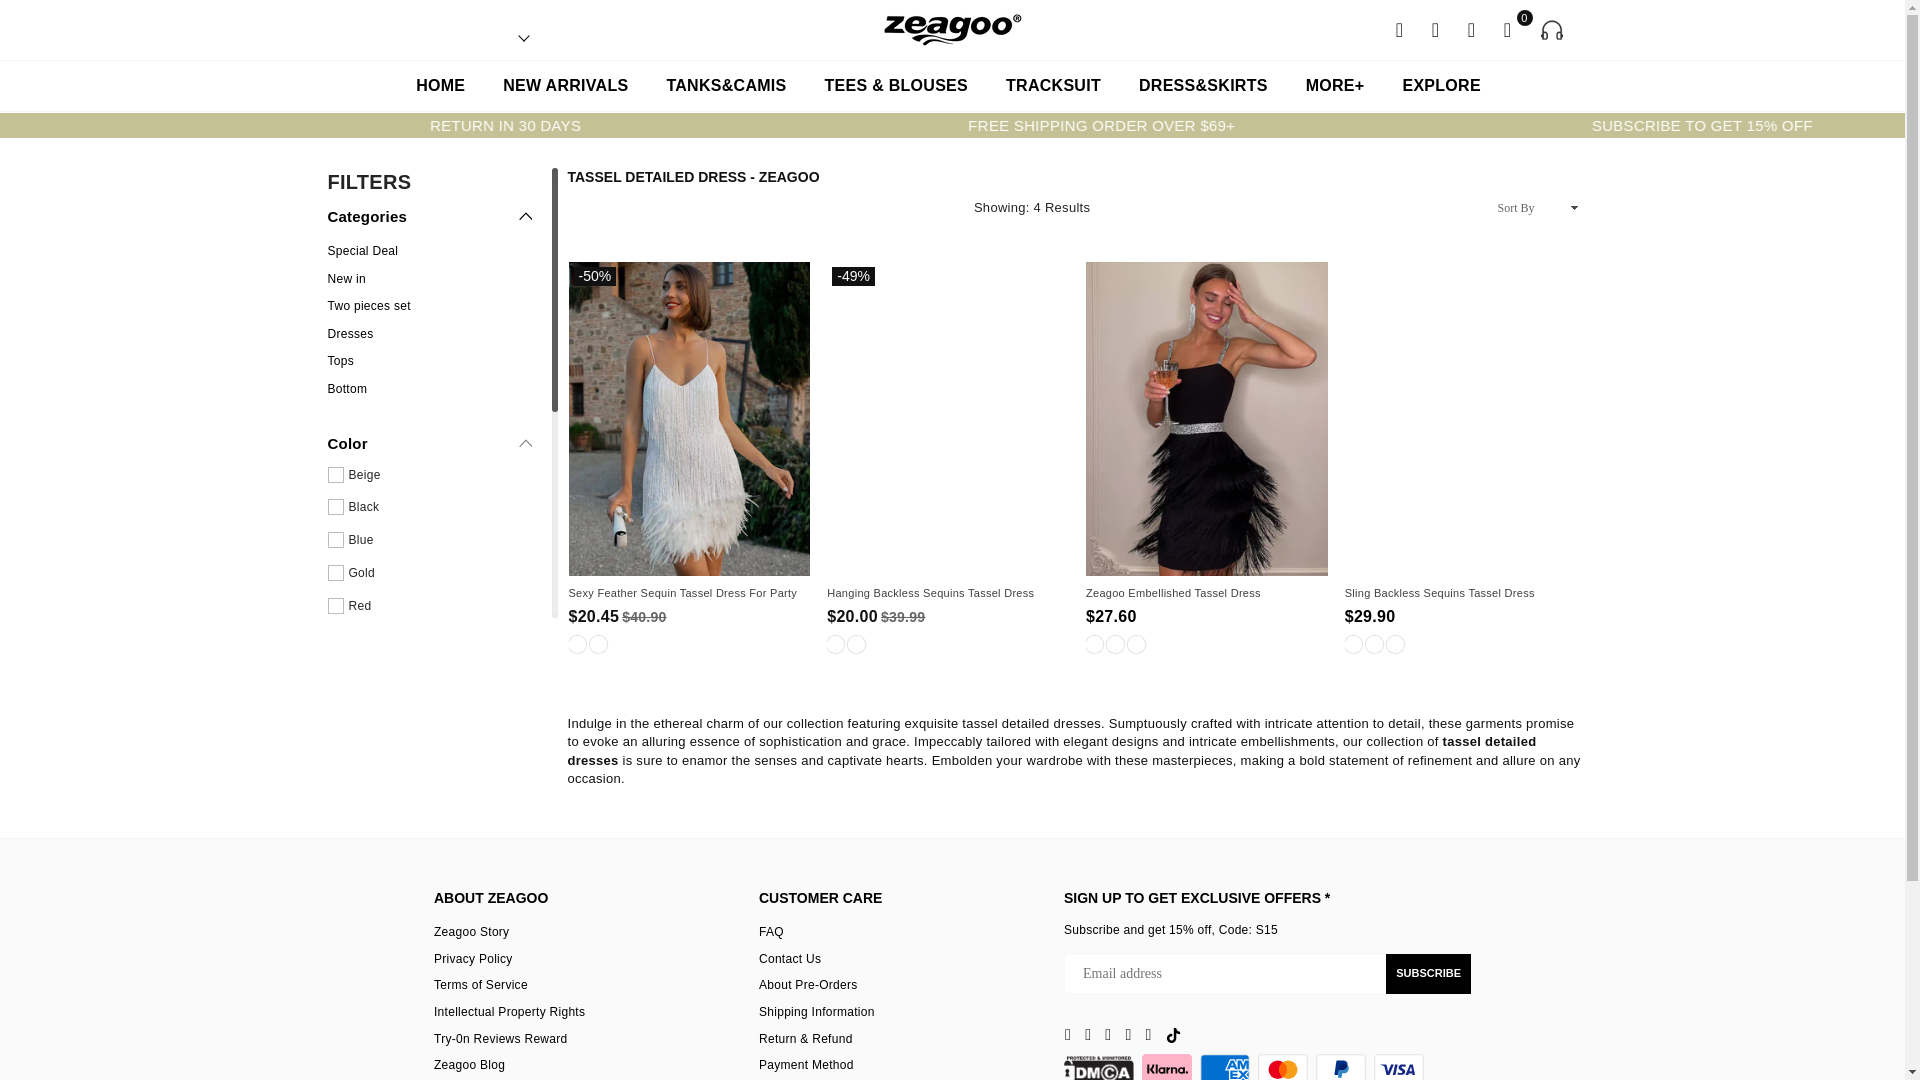 The width and height of the screenshot is (1920, 1080). Describe the element at coordinates (856, 644) in the screenshot. I see `Black` at that location.